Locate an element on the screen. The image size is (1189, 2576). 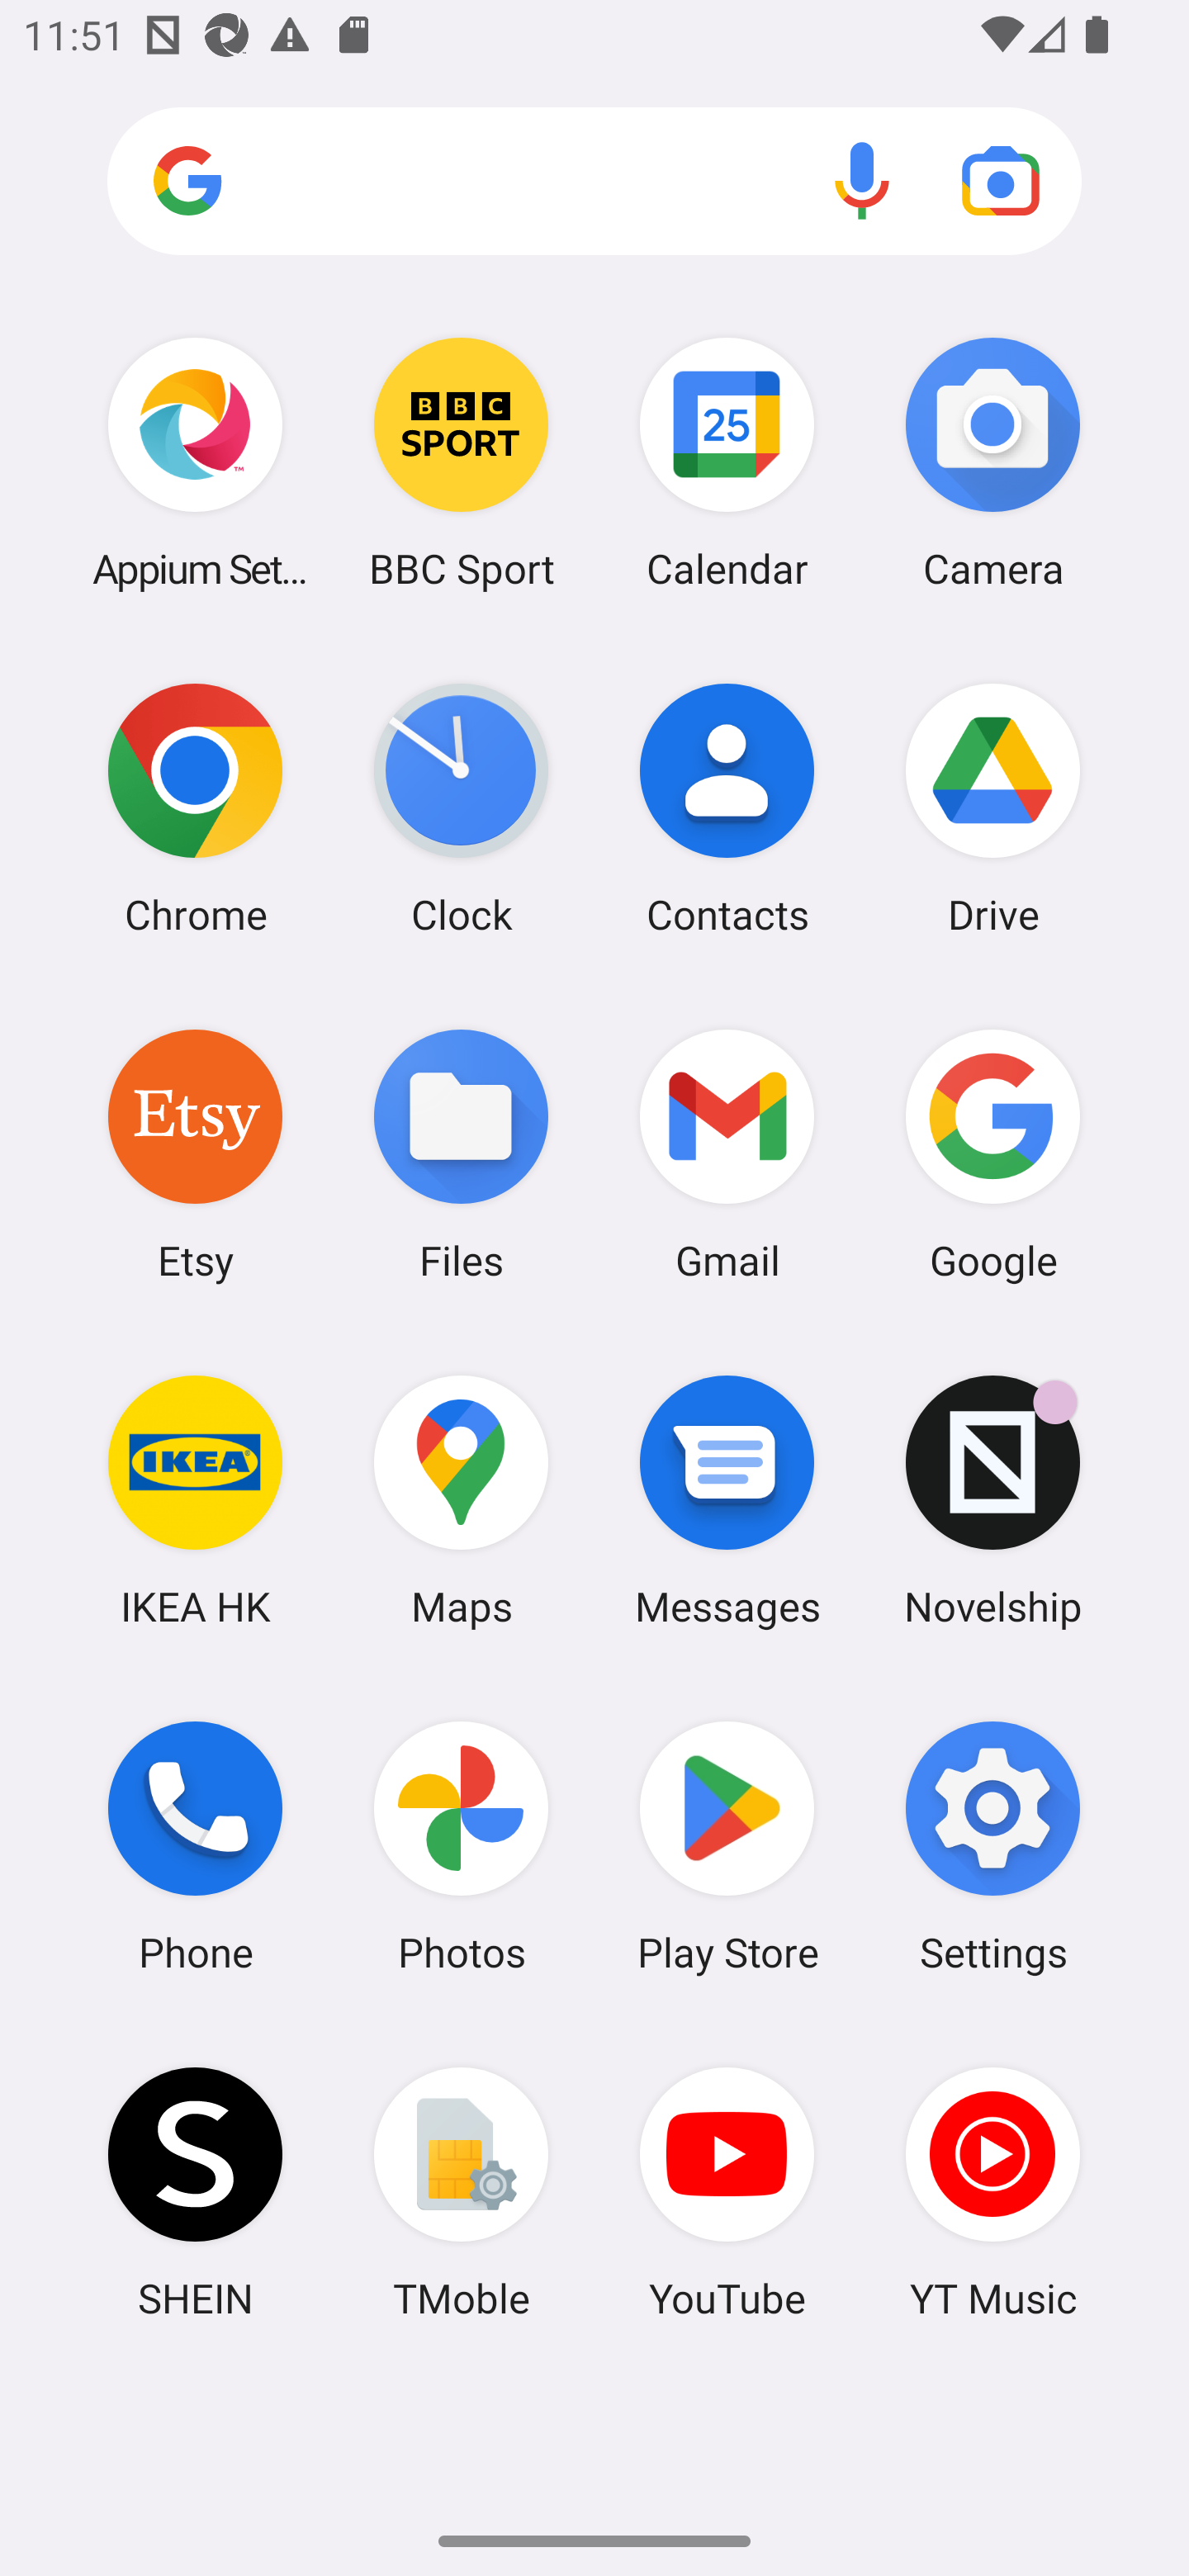
Files is located at coordinates (461, 1153).